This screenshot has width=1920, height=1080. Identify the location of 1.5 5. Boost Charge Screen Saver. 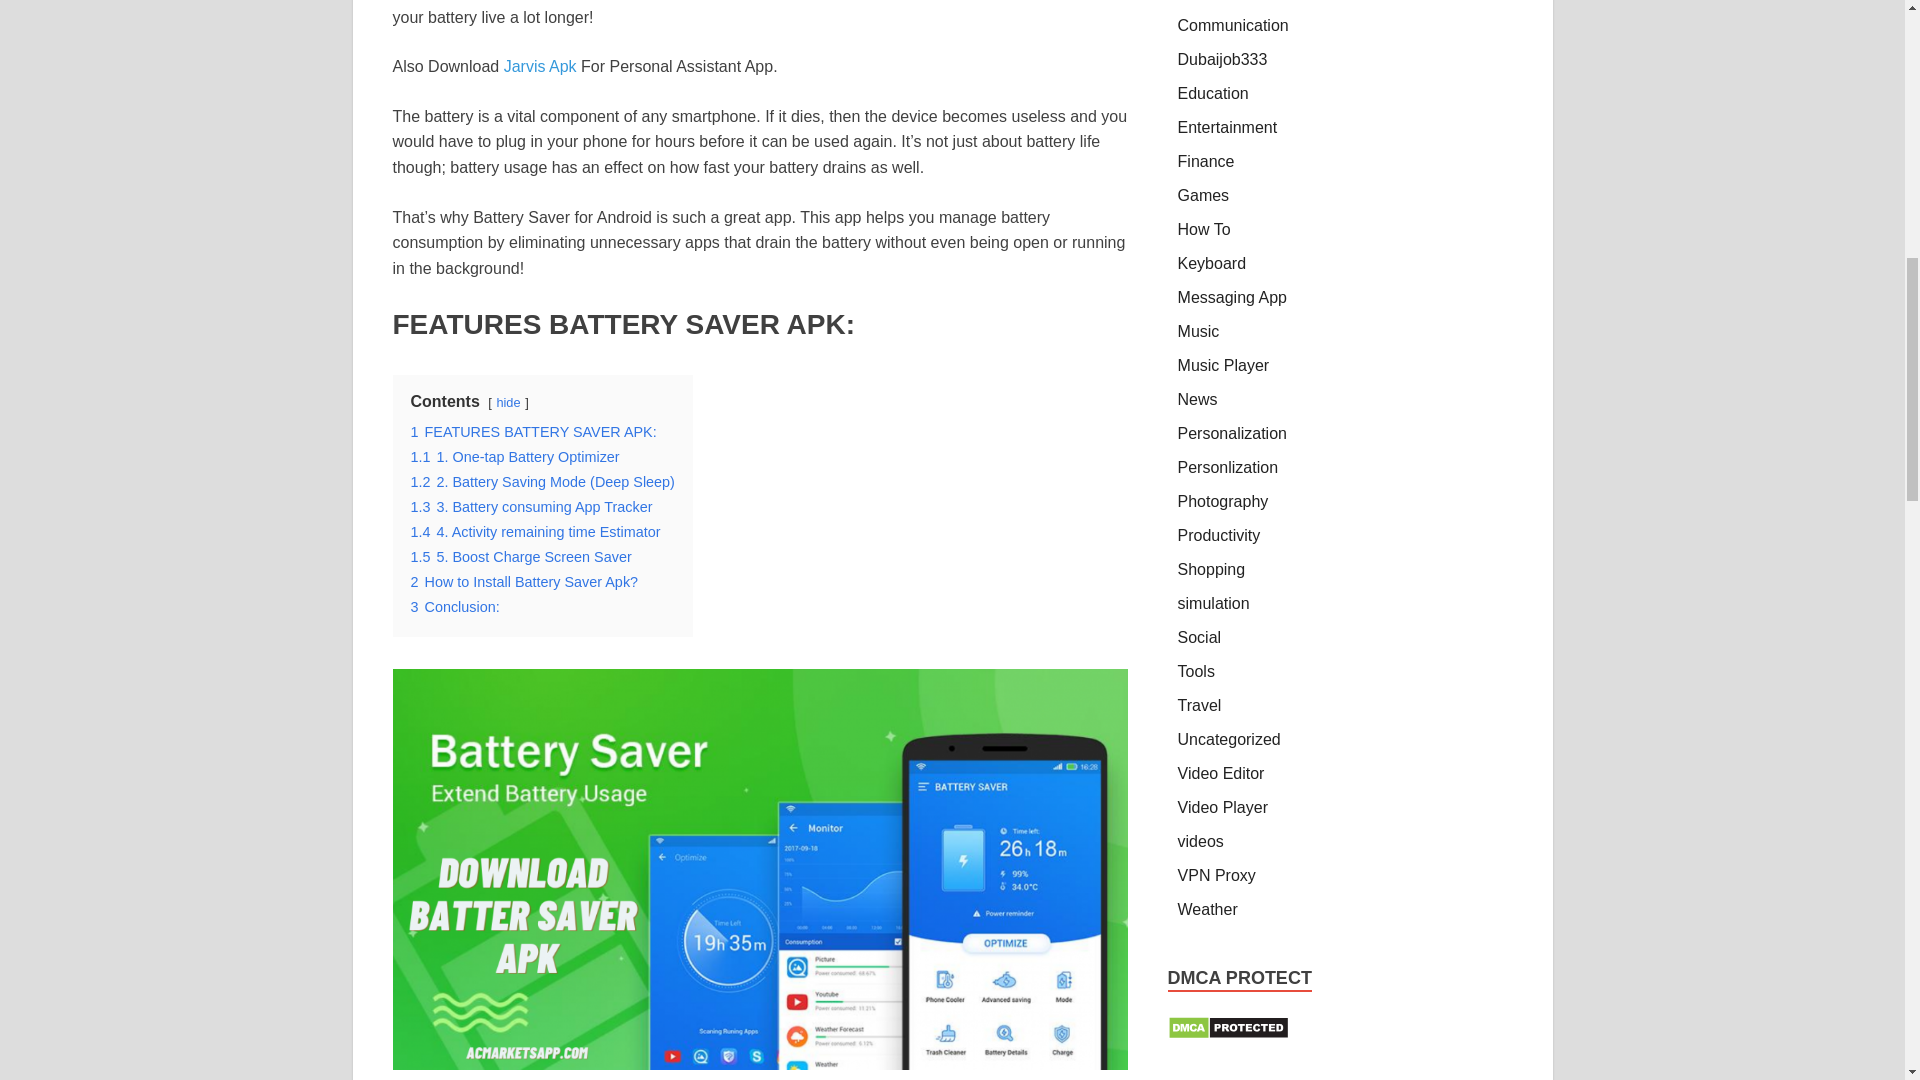
(520, 556).